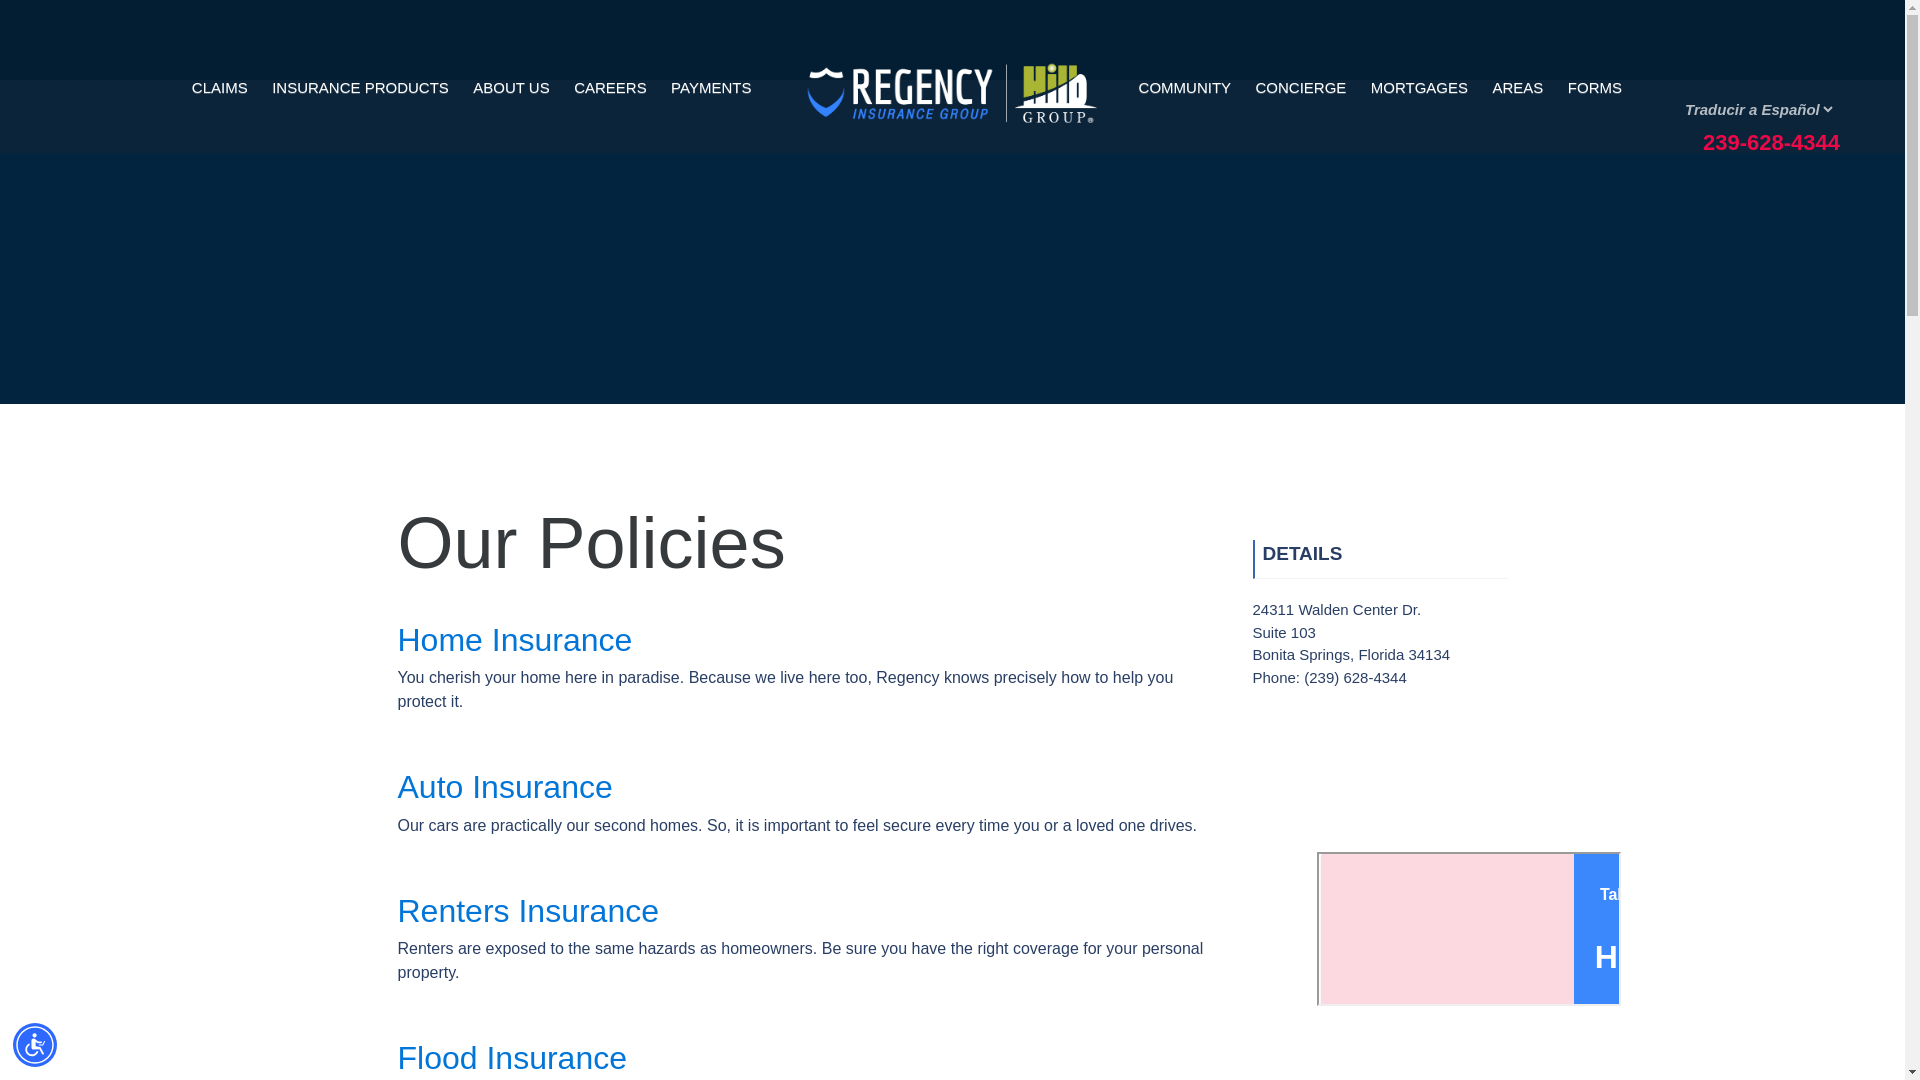  I want to click on CAREERS, so click(610, 87).